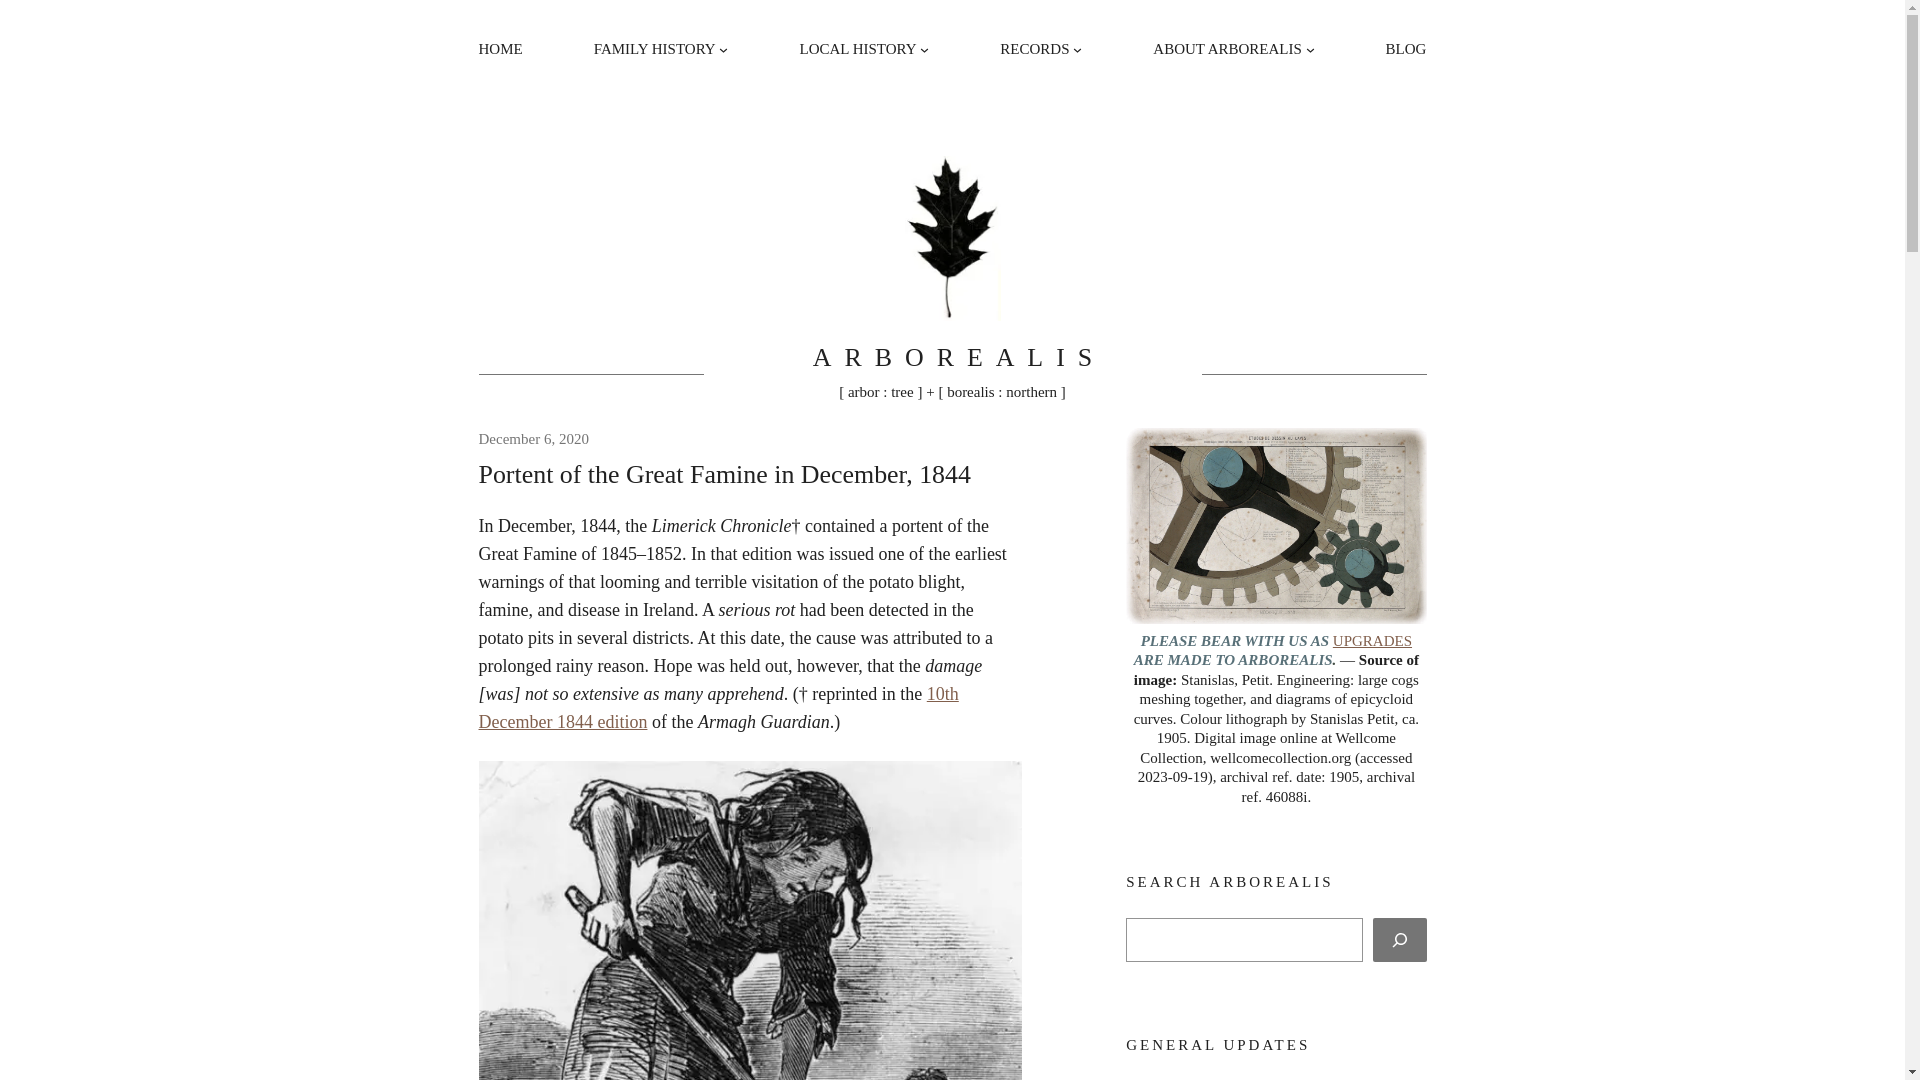 The width and height of the screenshot is (1920, 1080). I want to click on BLOG, so click(1406, 50).